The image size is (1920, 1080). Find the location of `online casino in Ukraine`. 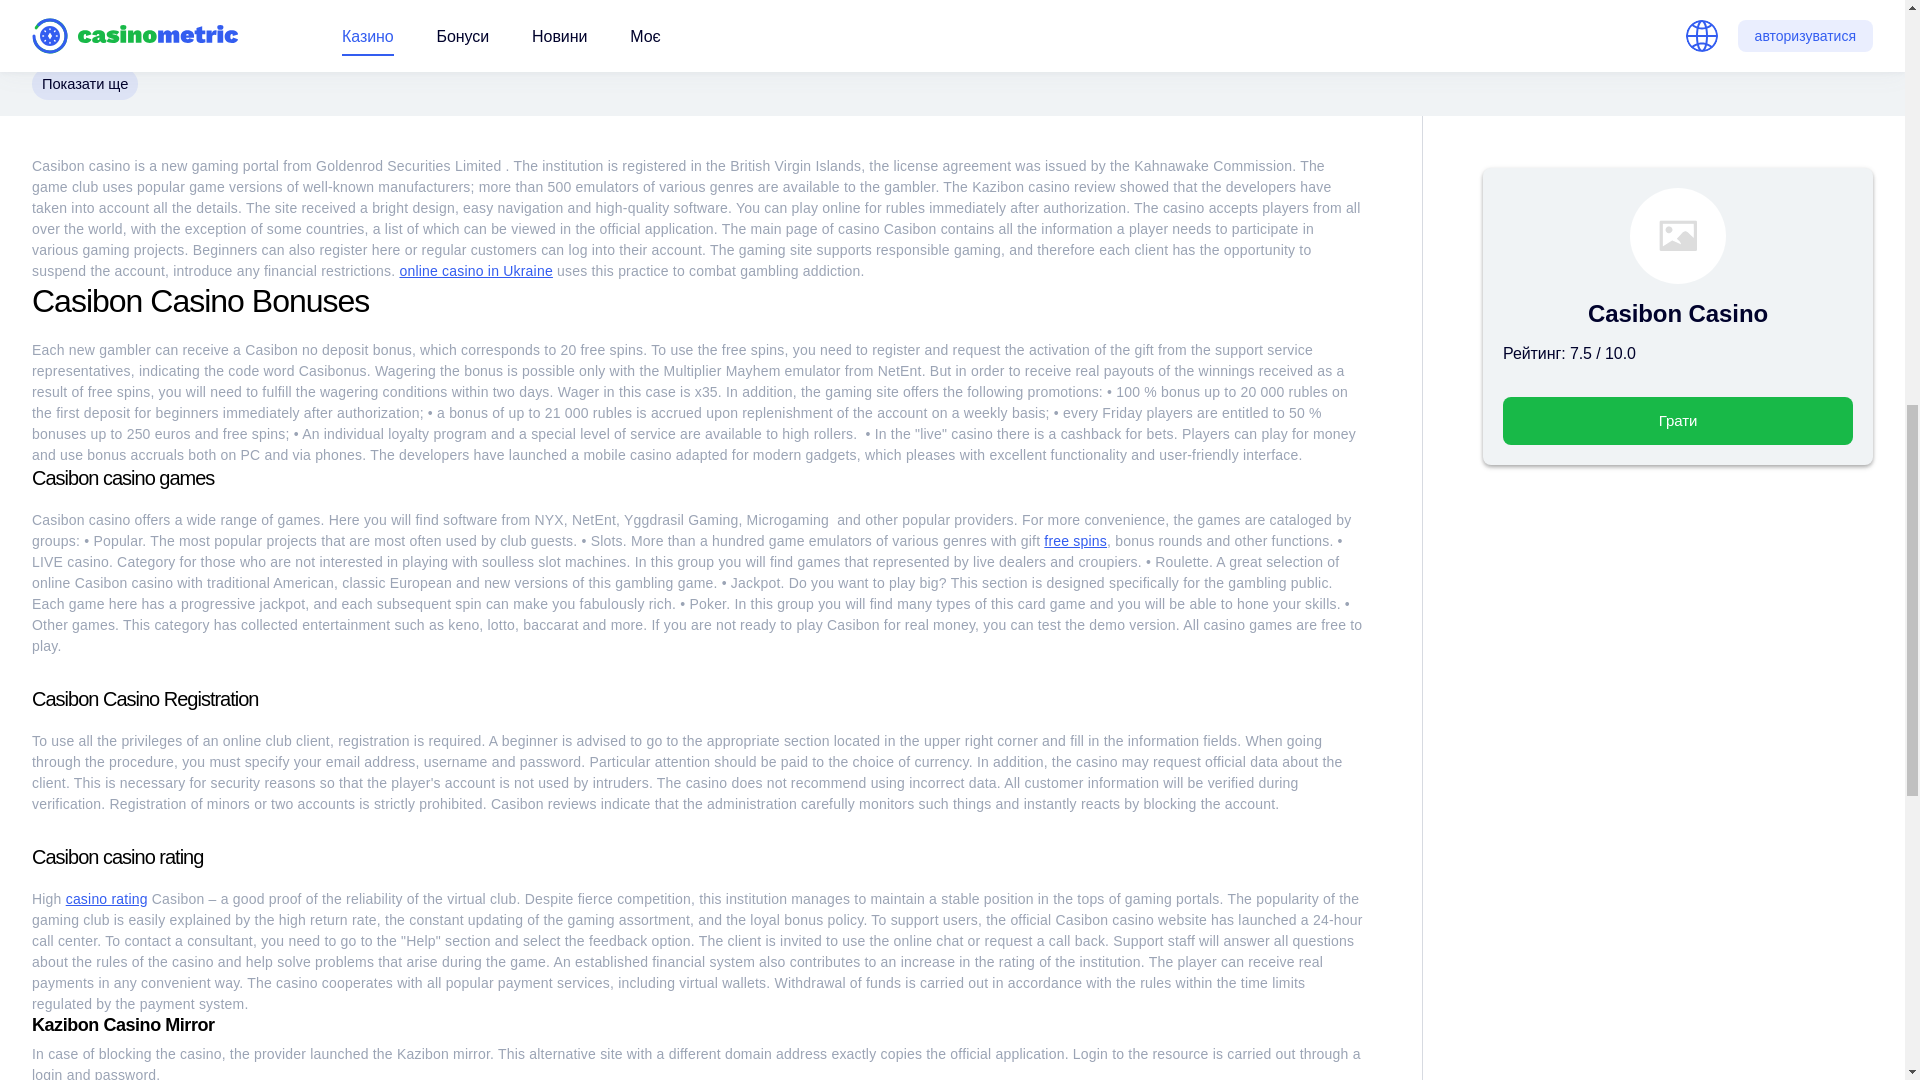

online casino in Ukraine is located at coordinates (476, 270).